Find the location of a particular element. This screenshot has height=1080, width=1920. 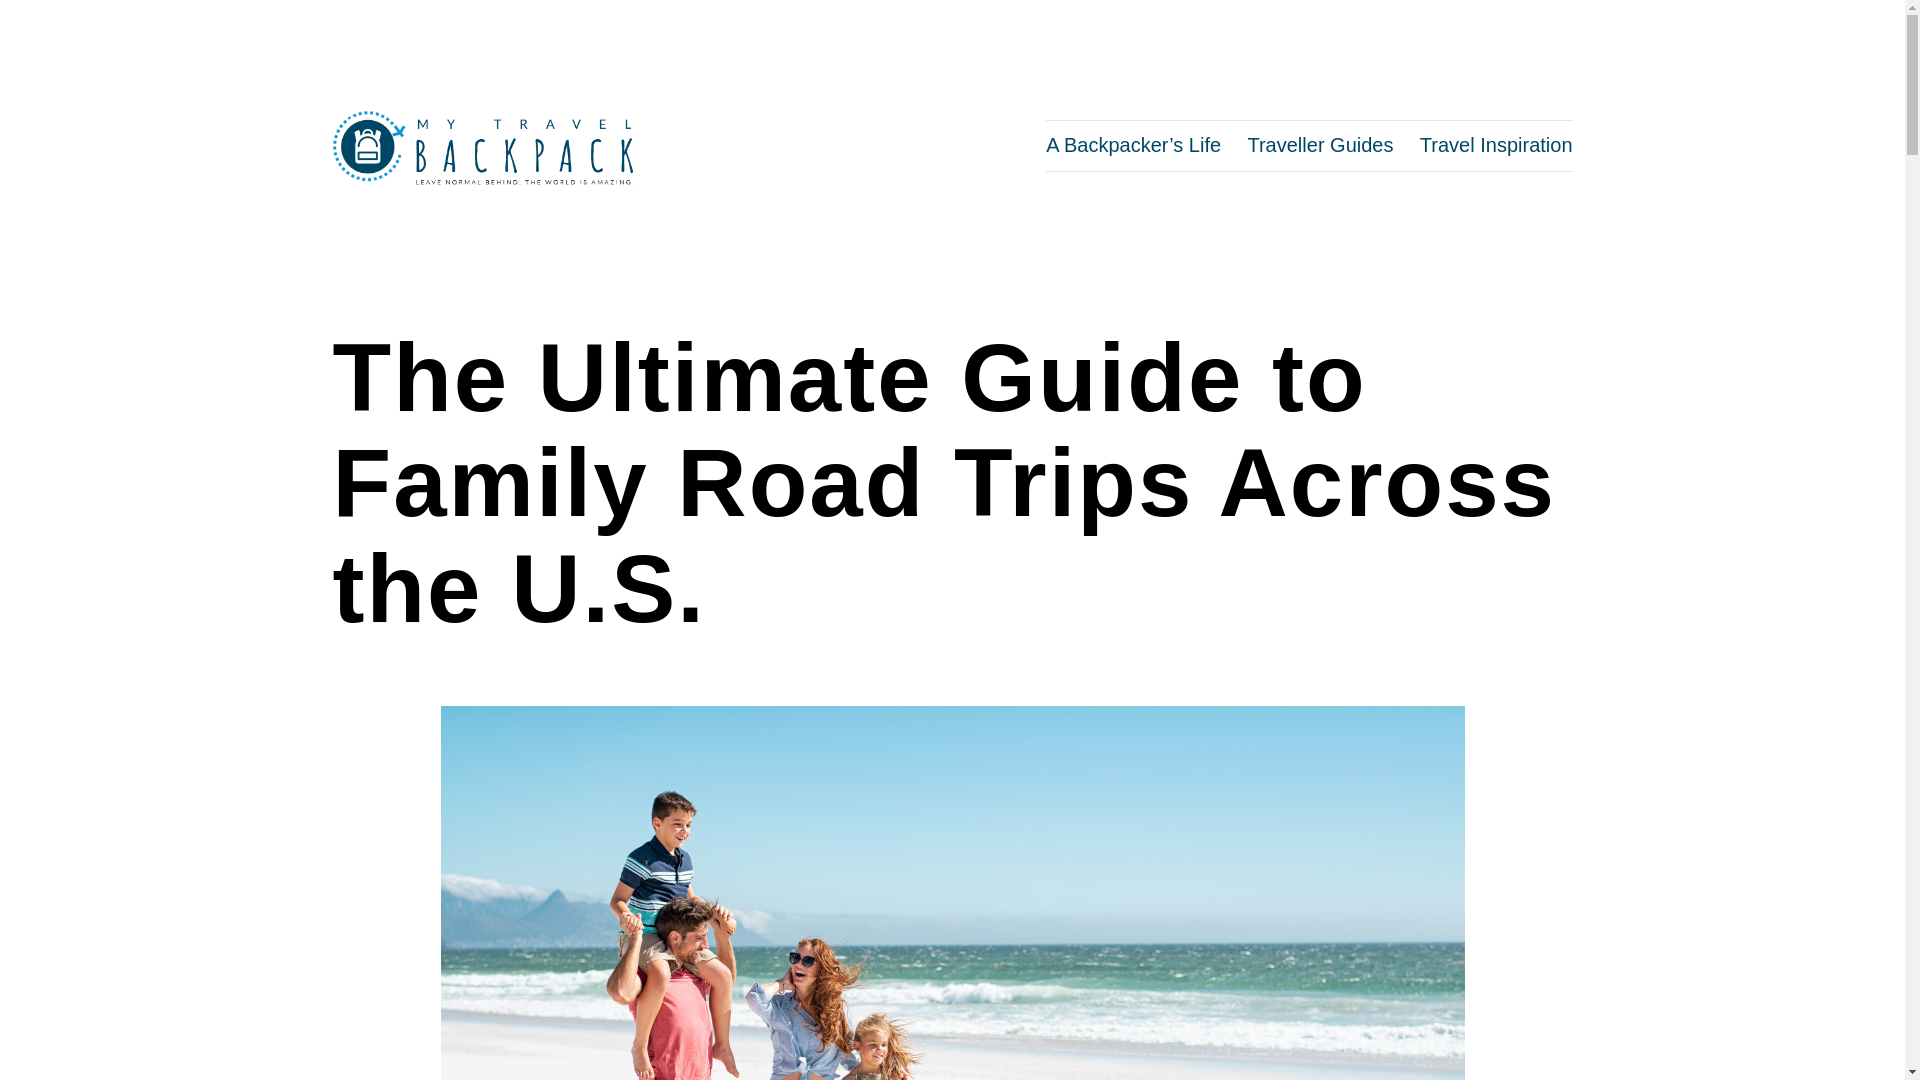

Traveller Guides is located at coordinates (1320, 144).